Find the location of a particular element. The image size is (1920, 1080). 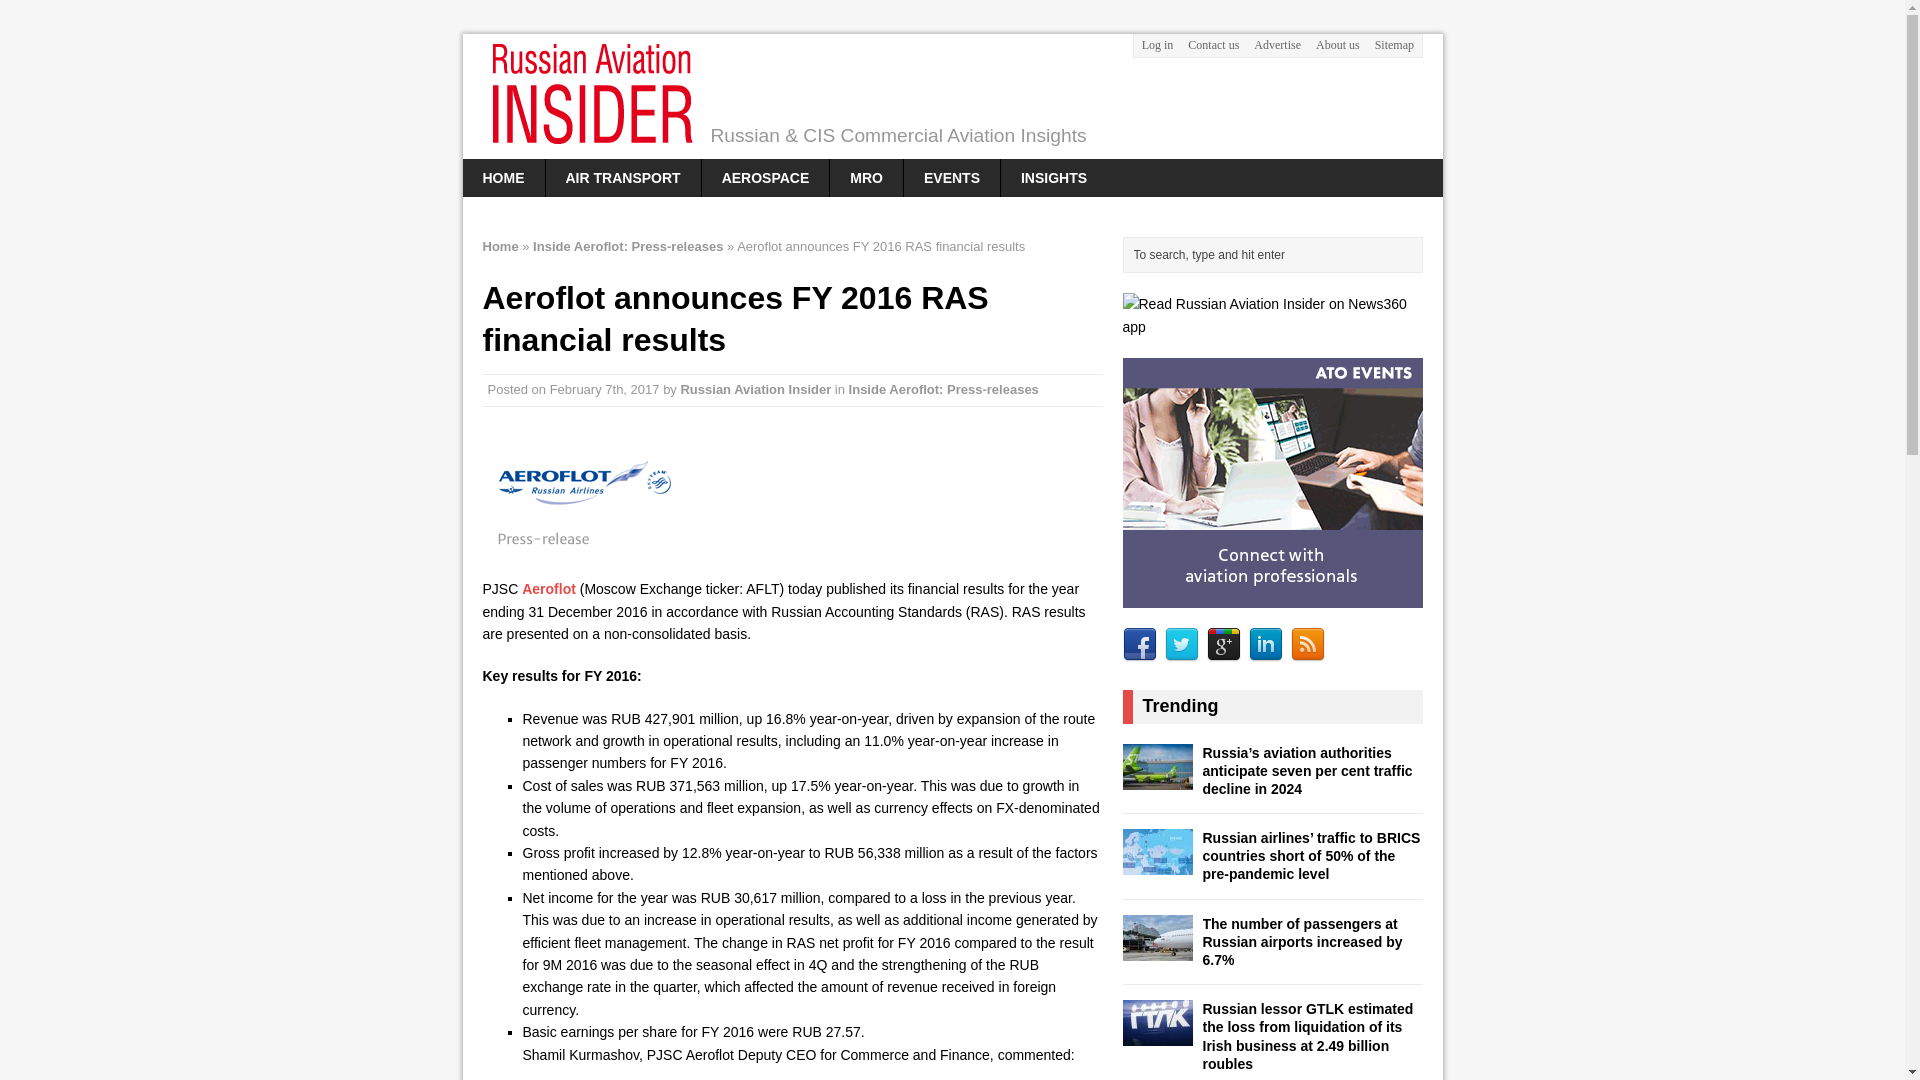

Inside Aeroflot: Press-releases is located at coordinates (628, 246).